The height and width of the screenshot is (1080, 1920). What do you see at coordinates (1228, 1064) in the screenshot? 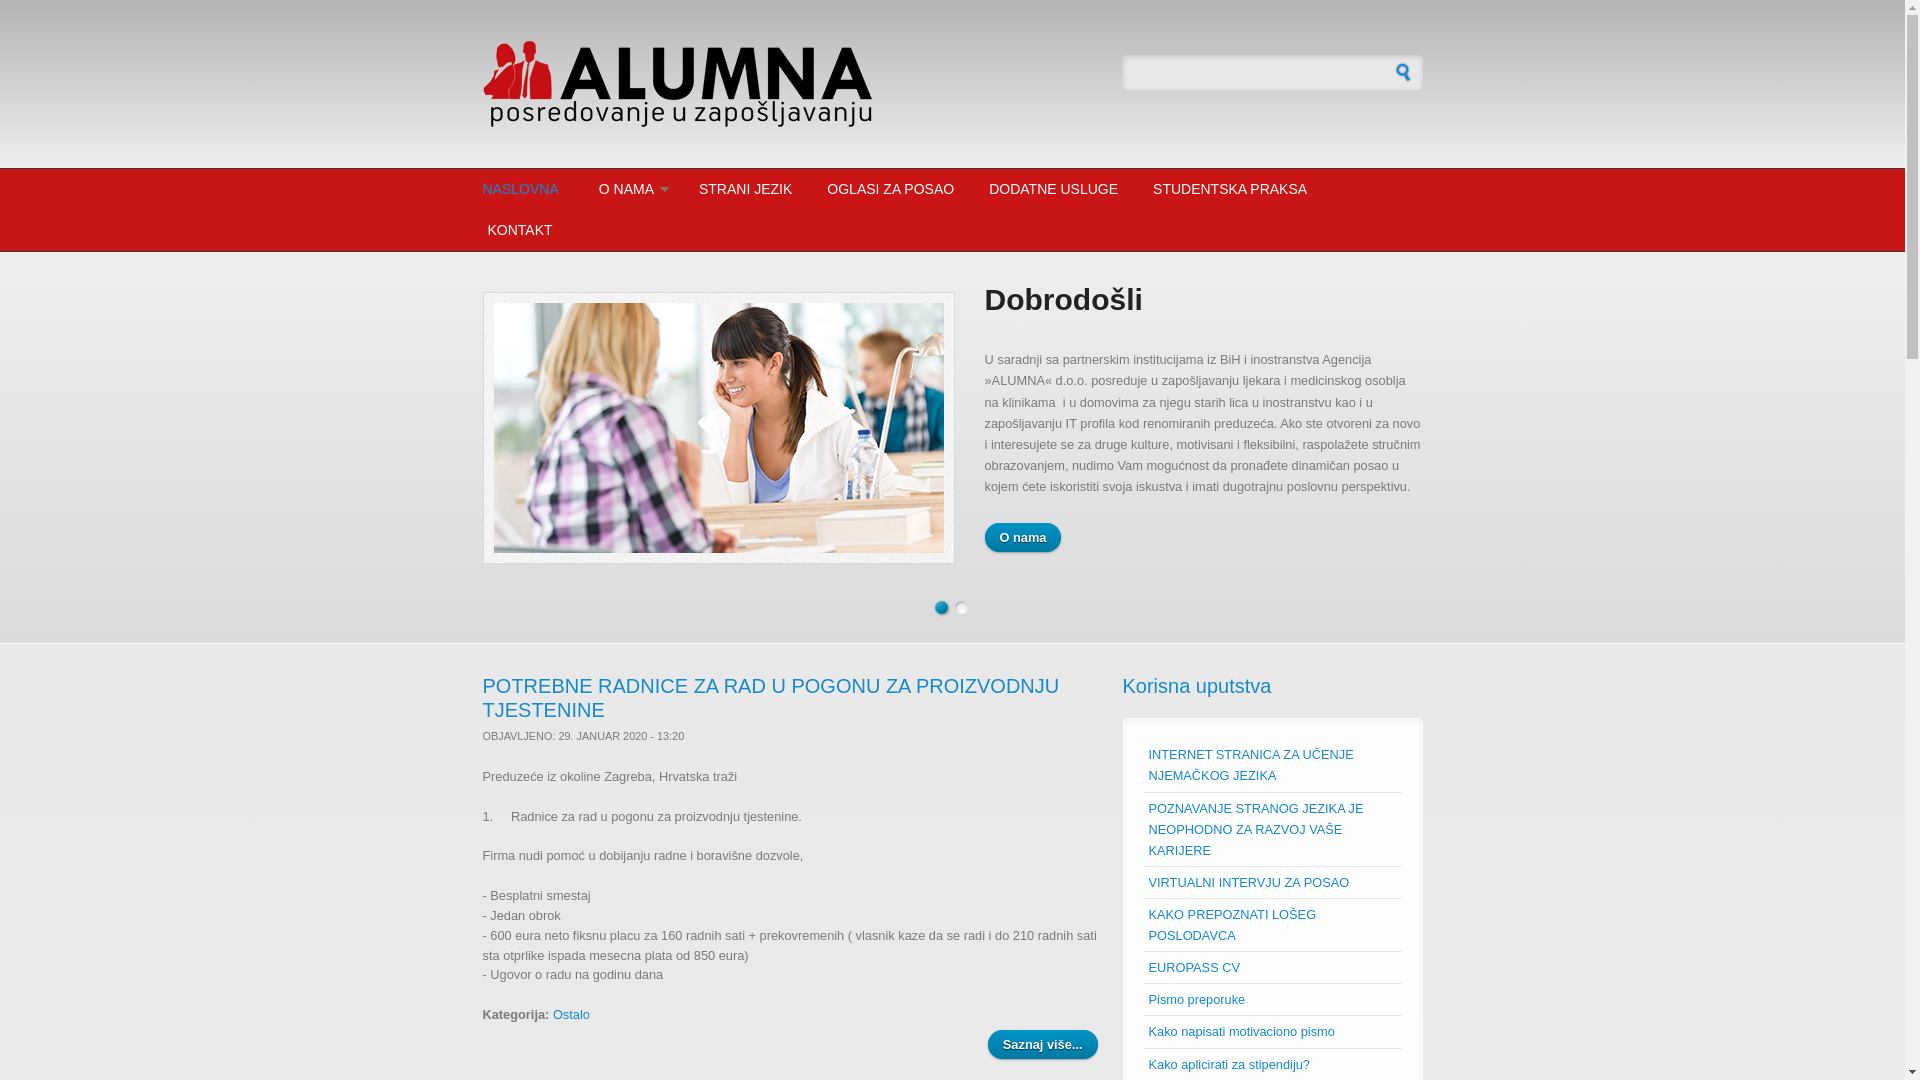
I see `Kako aplicirati za stipendiju?` at bounding box center [1228, 1064].